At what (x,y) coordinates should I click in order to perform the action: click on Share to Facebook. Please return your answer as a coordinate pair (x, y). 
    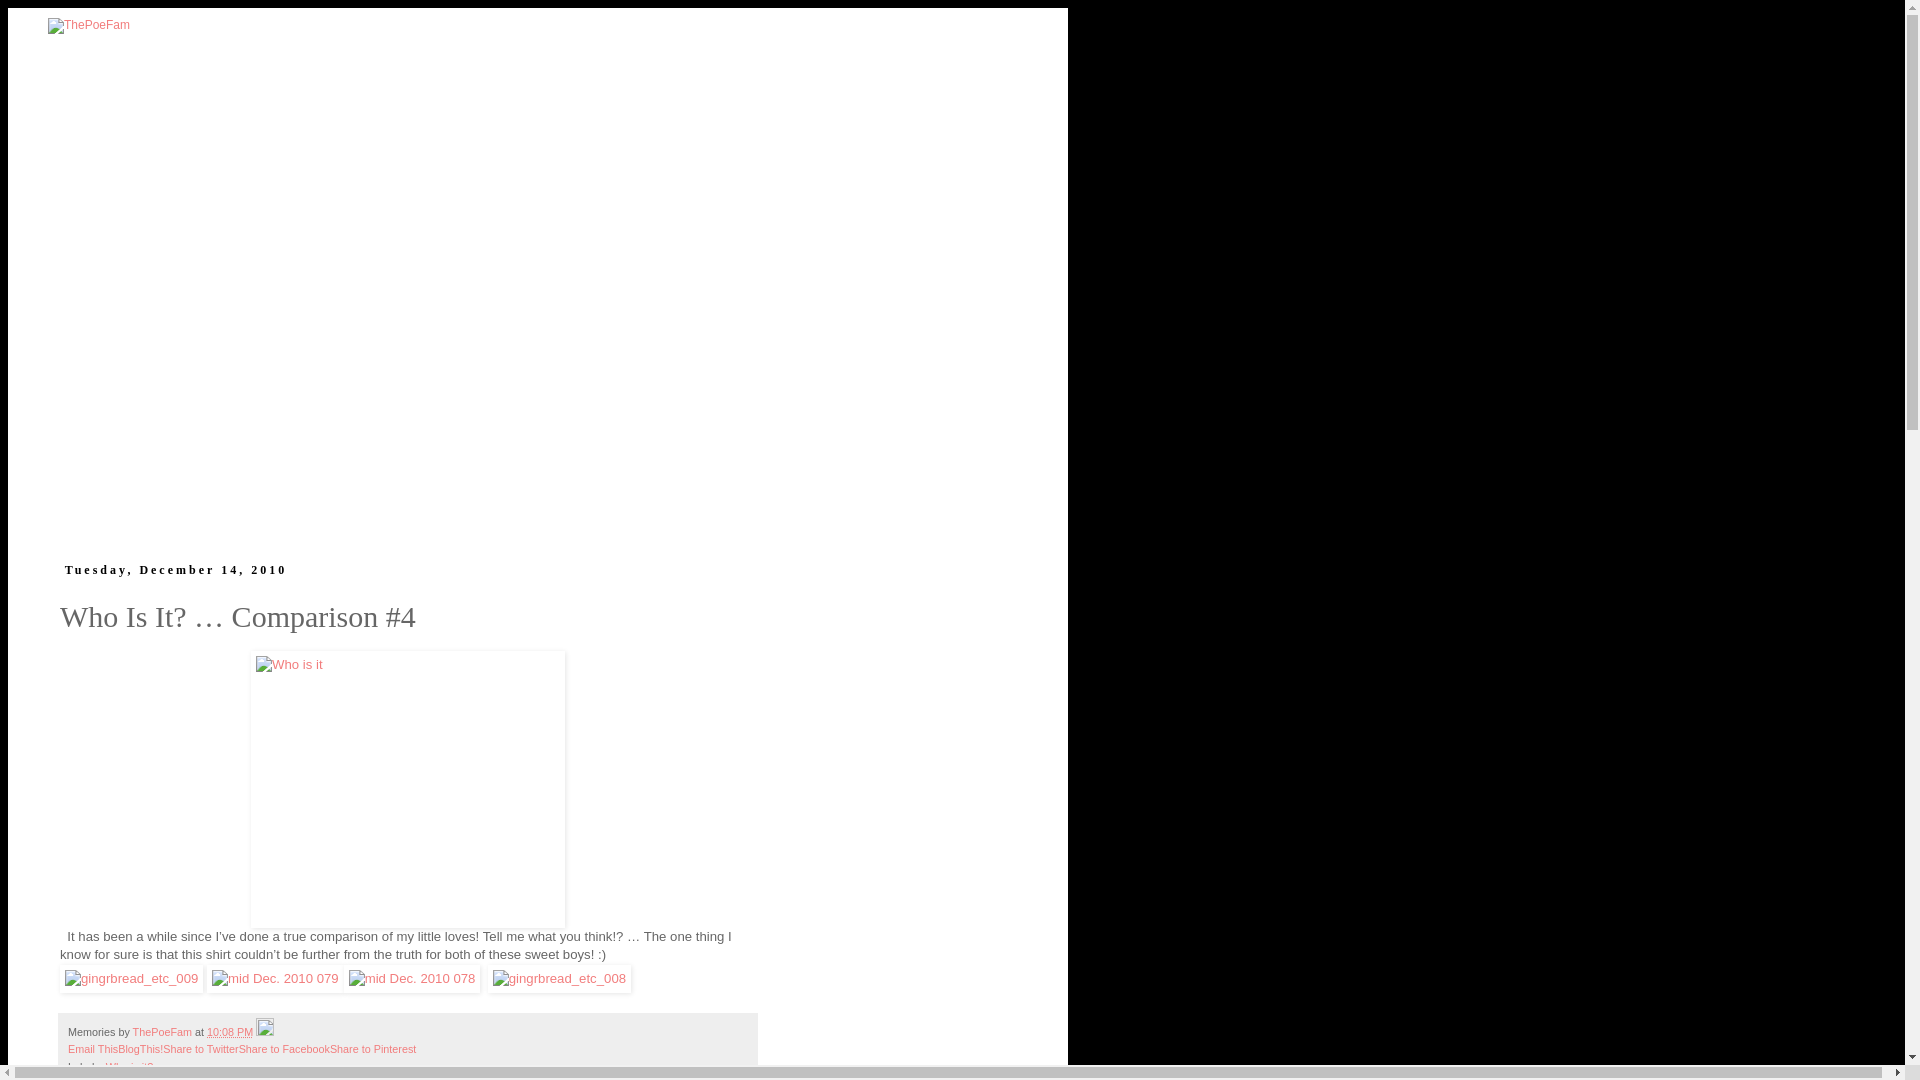
    Looking at the image, I should click on (284, 1049).